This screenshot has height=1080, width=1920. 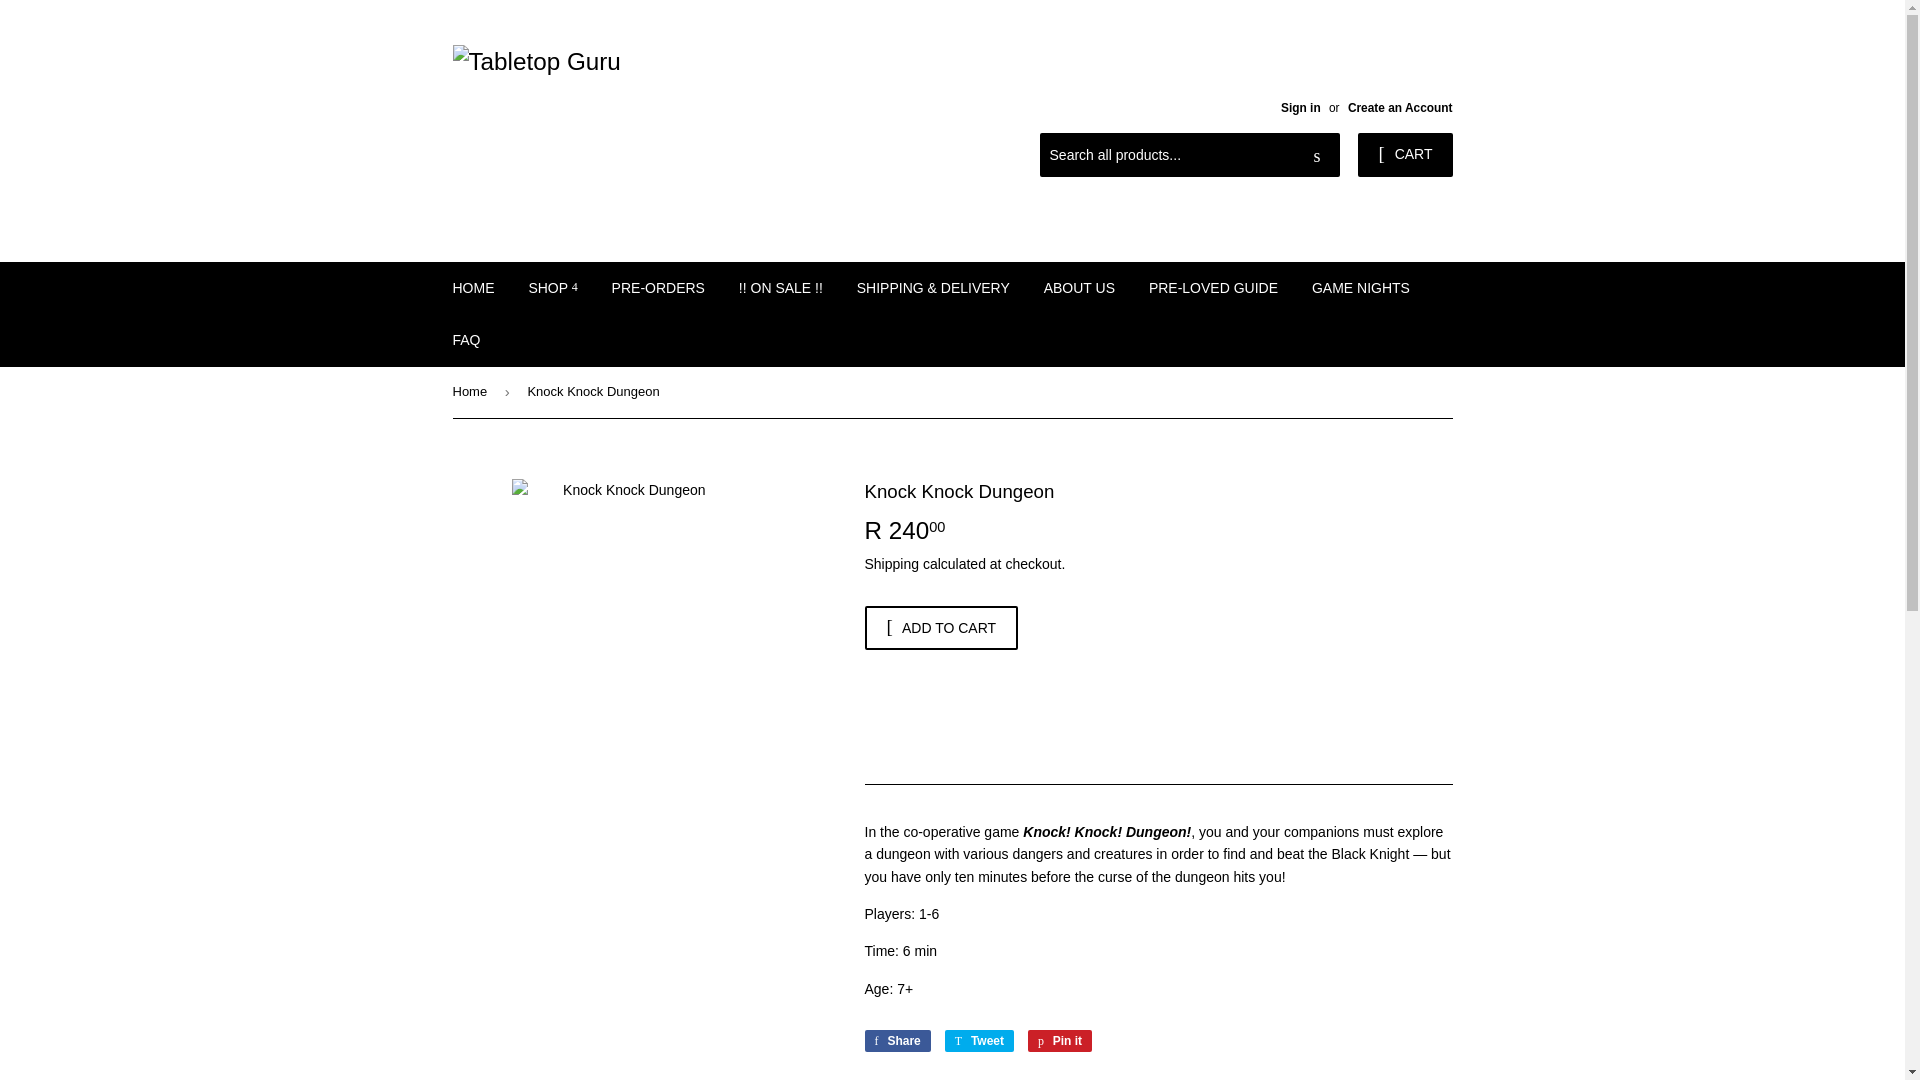 What do you see at coordinates (1060, 1040) in the screenshot?
I see `Pin on Pinterest` at bounding box center [1060, 1040].